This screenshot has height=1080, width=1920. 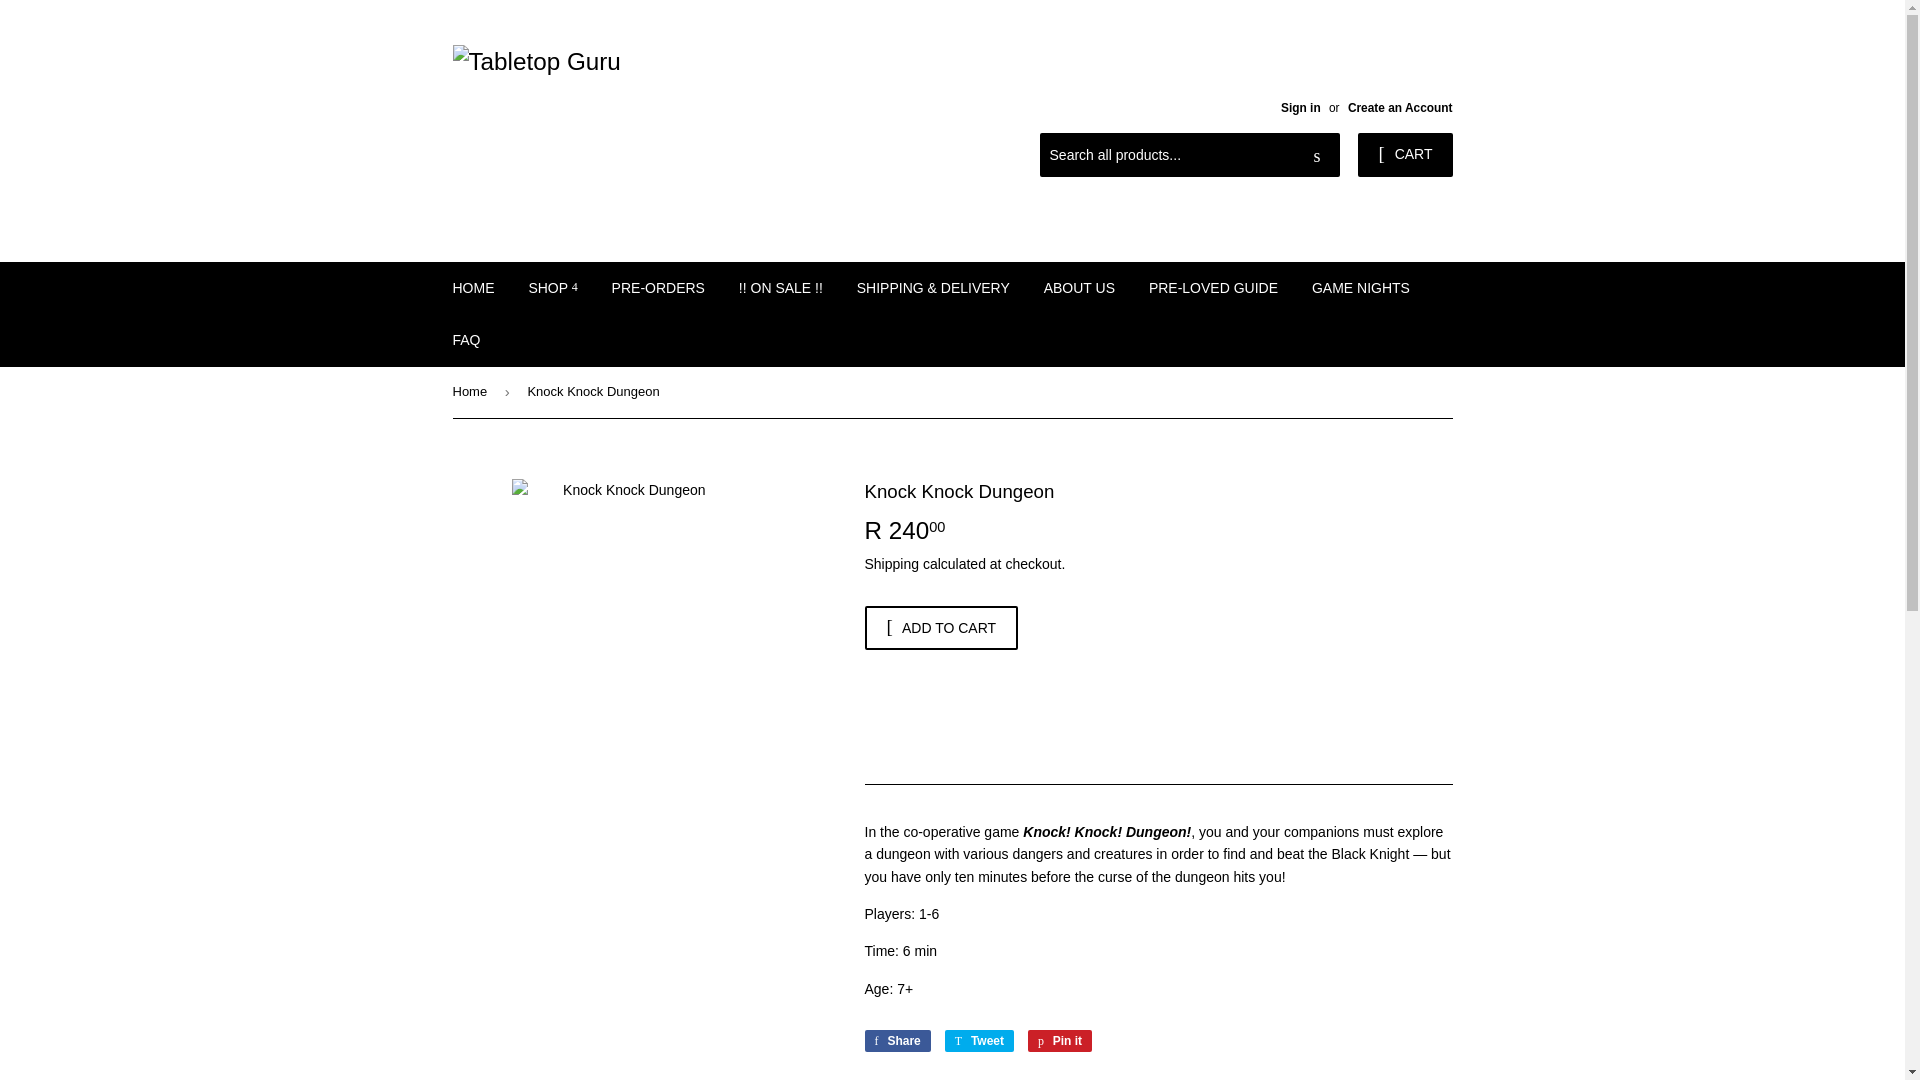 What do you see at coordinates (1060, 1040) in the screenshot?
I see `Pin on Pinterest` at bounding box center [1060, 1040].